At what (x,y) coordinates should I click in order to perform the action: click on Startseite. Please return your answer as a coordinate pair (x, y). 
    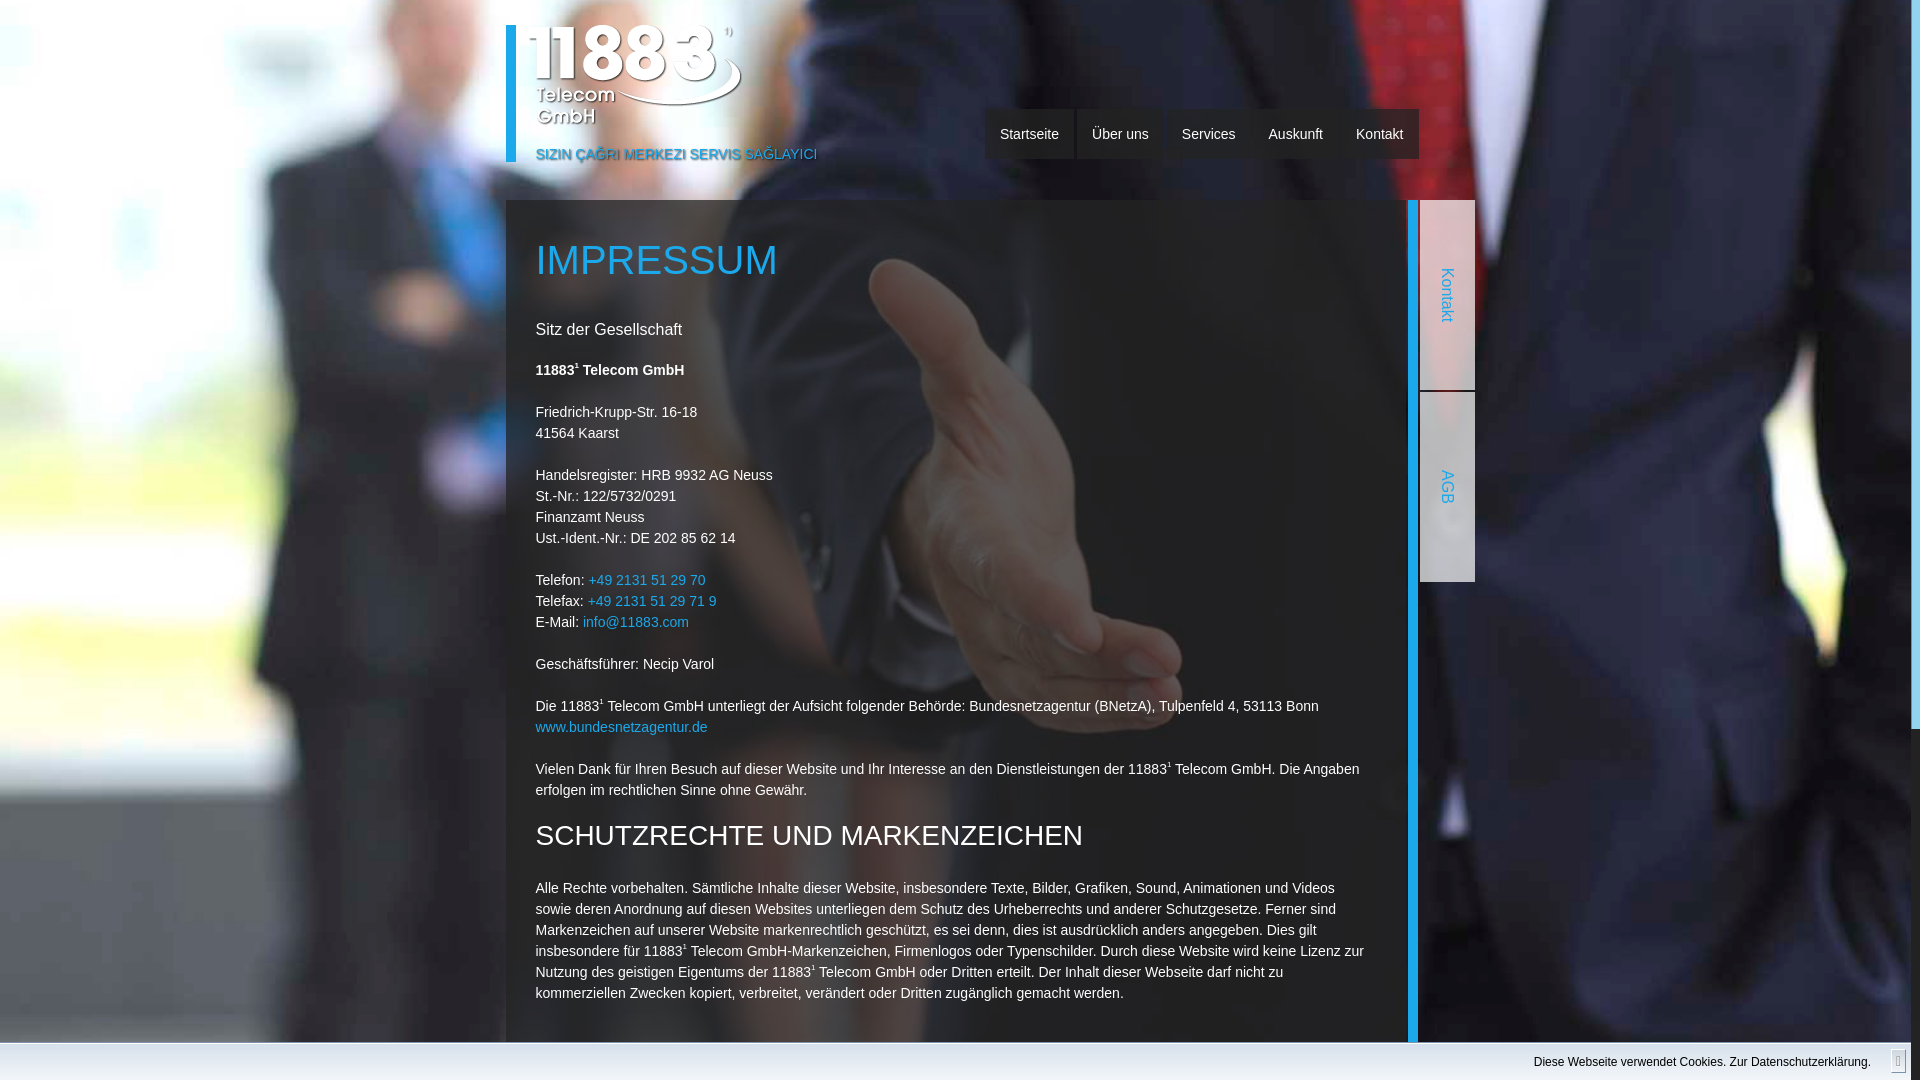
    Looking at the image, I should click on (1030, 134).